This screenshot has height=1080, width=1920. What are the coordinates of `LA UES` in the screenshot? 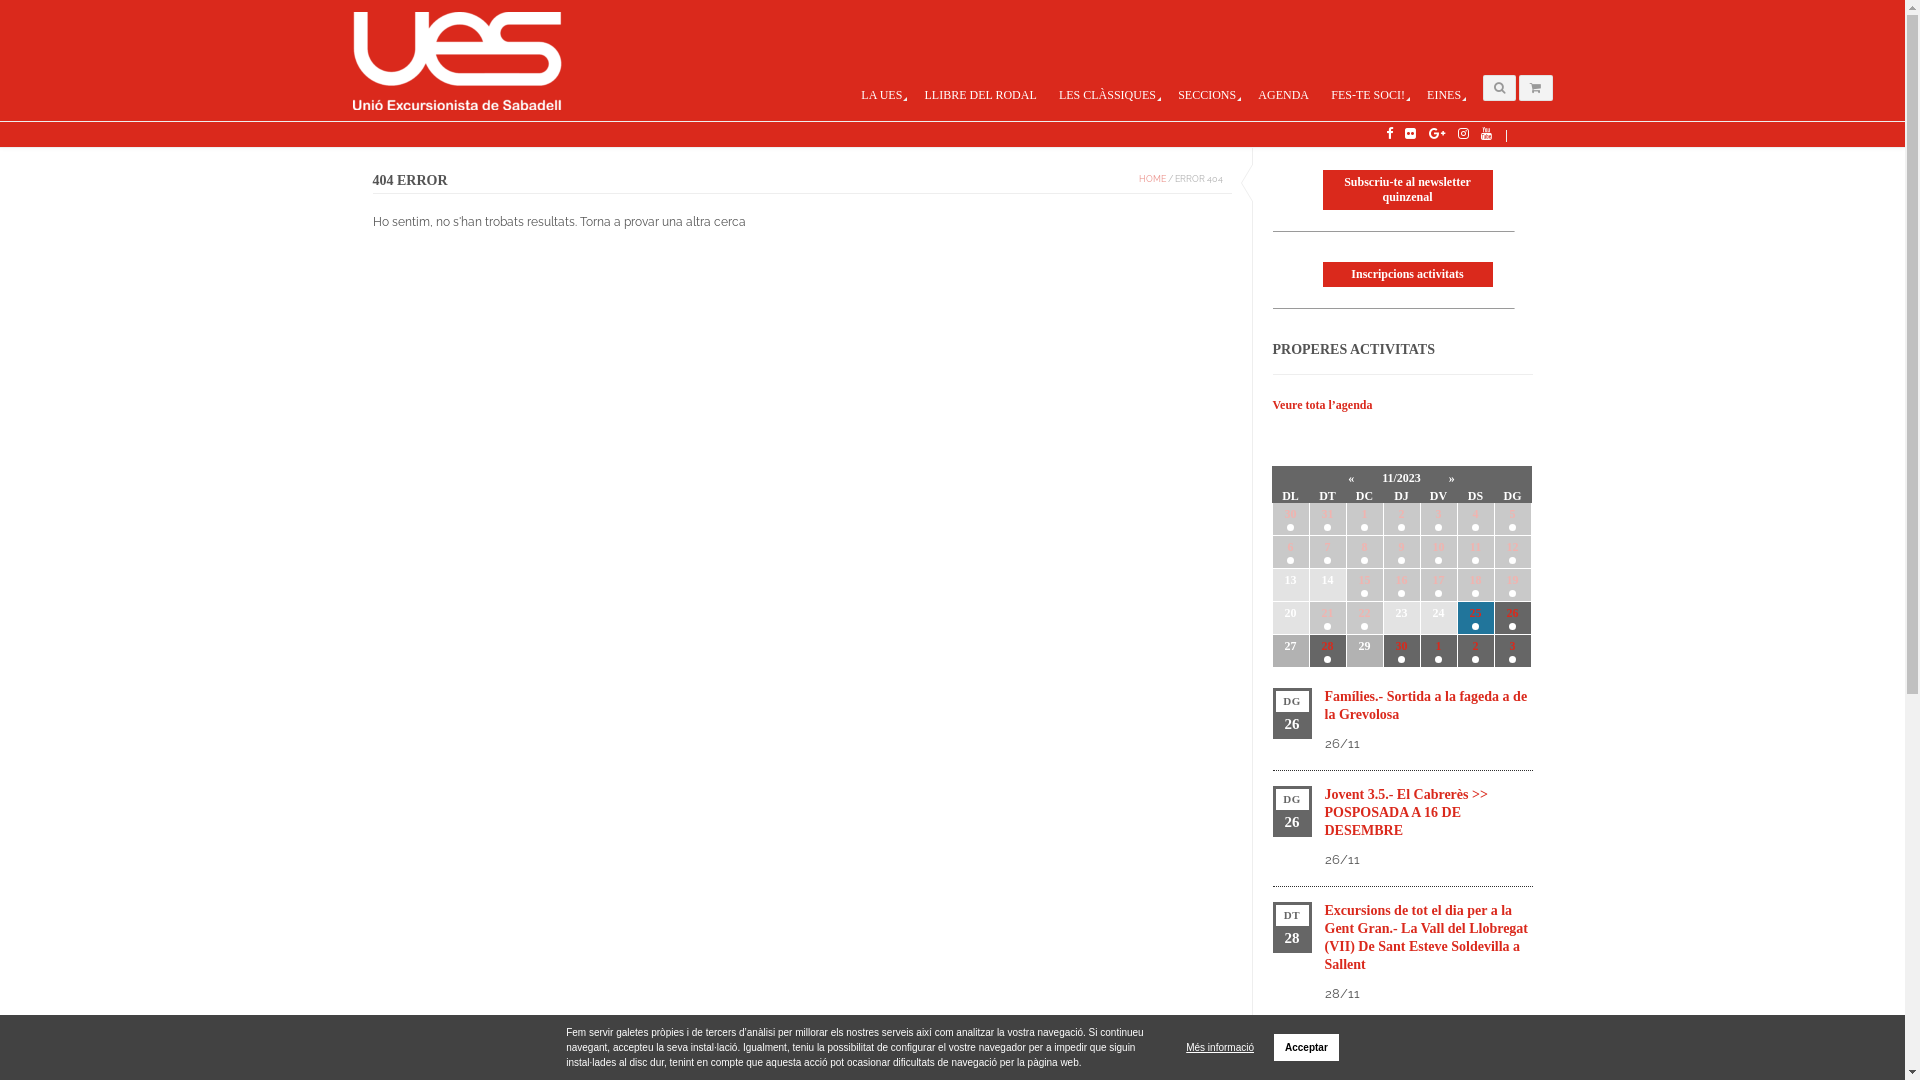 It's located at (882, 96).